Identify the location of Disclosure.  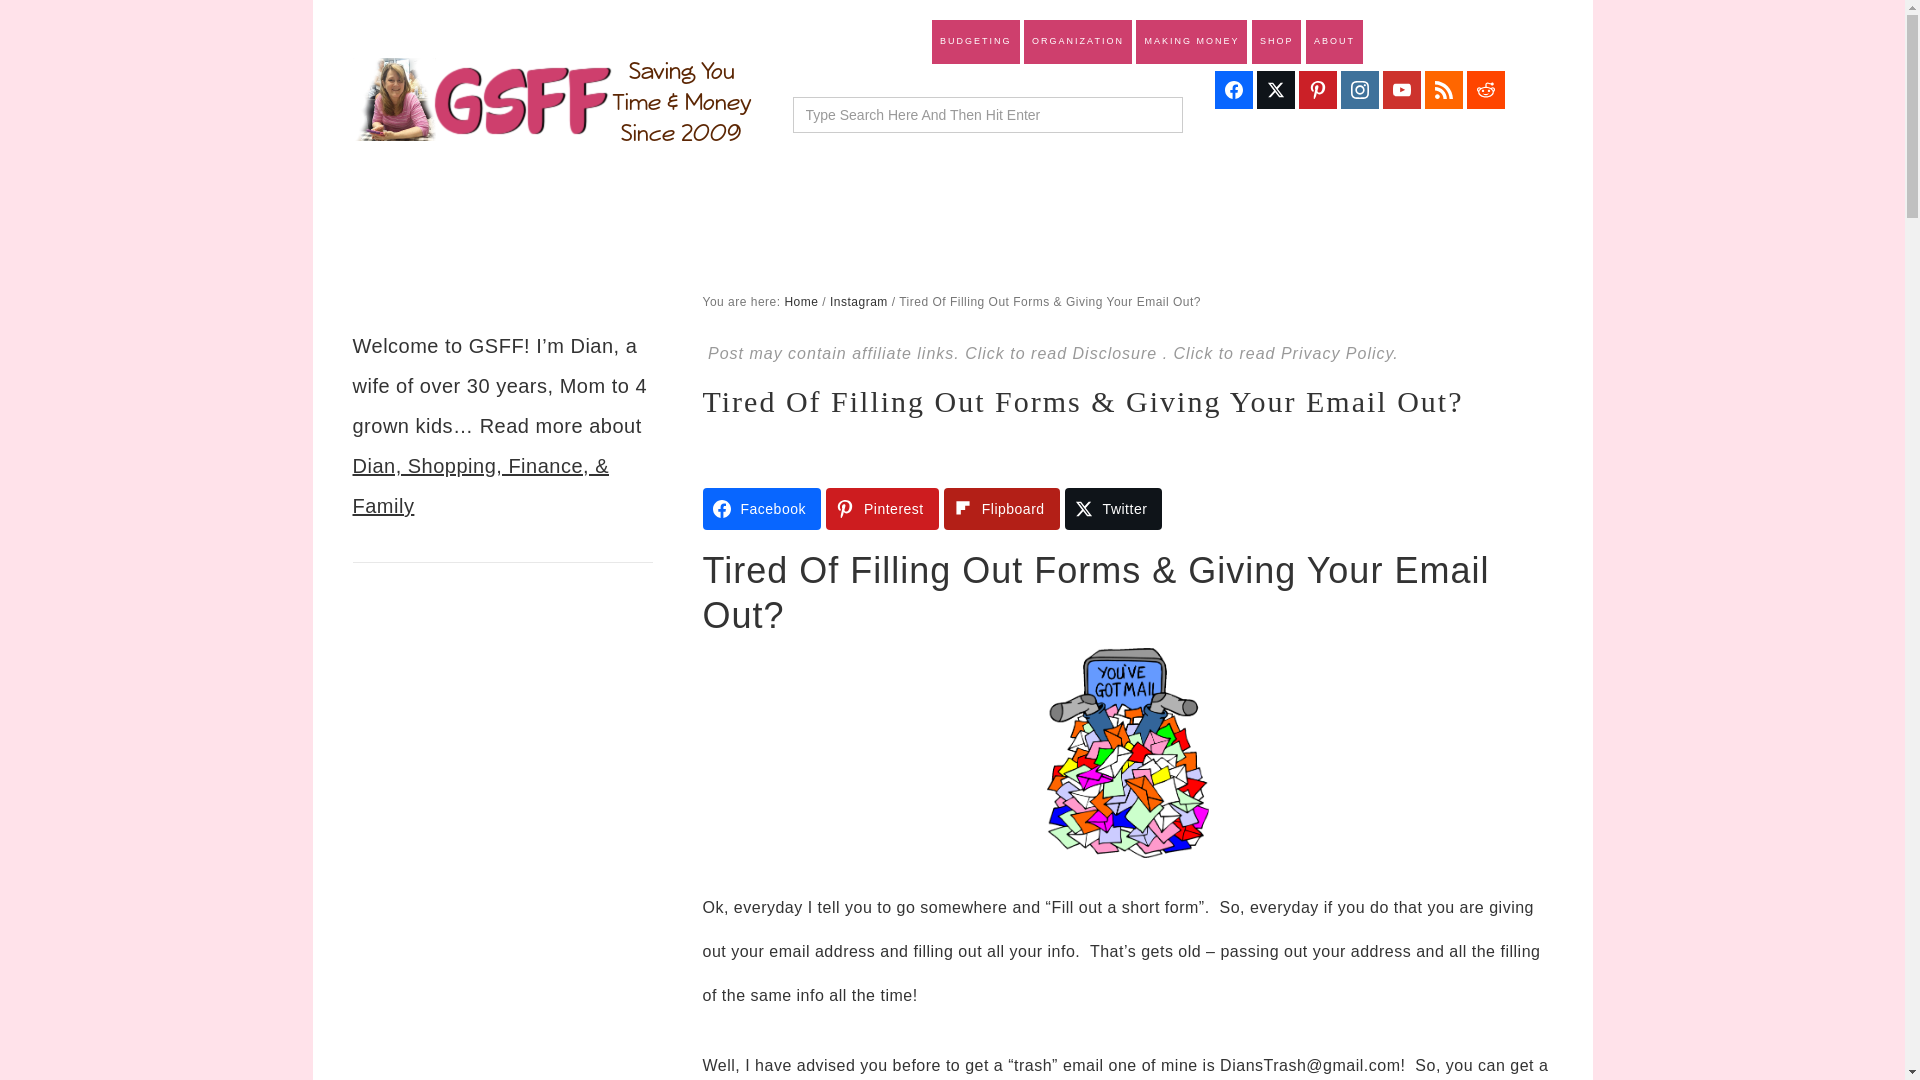
(1118, 352).